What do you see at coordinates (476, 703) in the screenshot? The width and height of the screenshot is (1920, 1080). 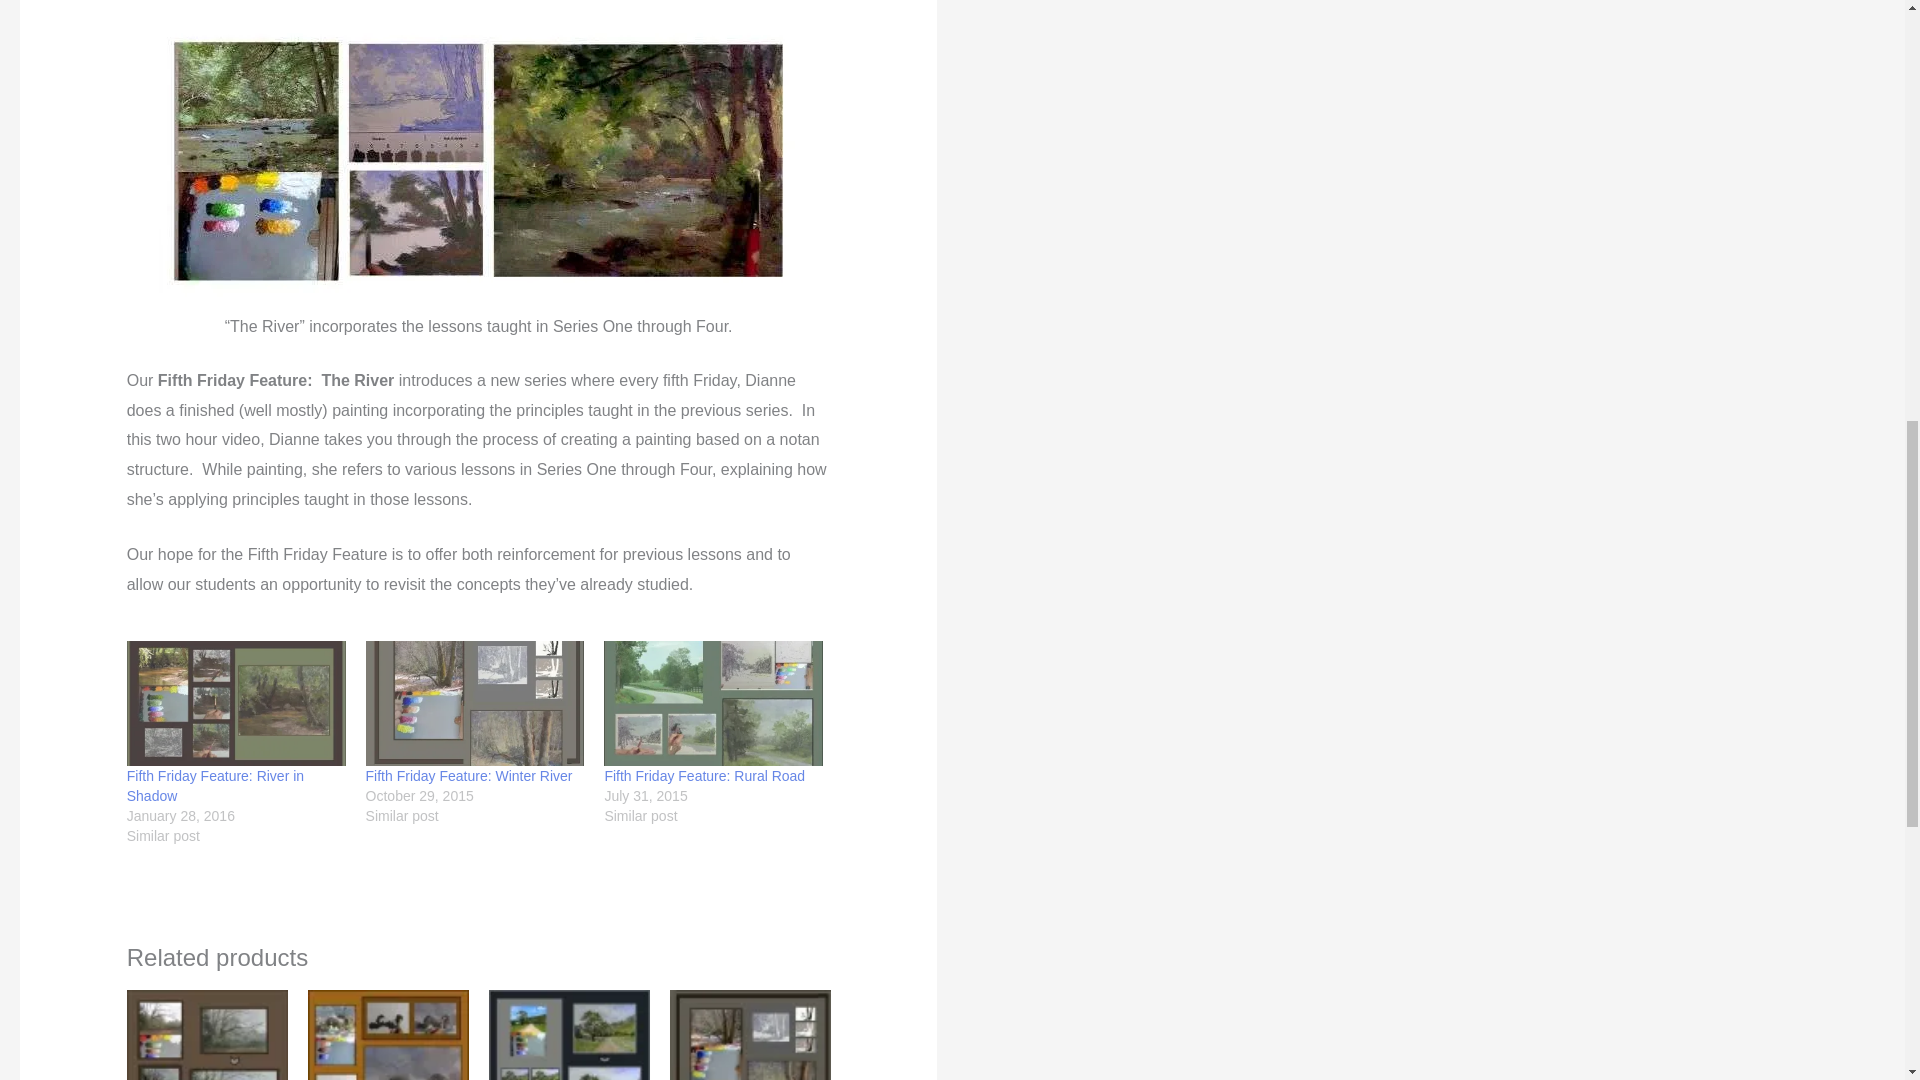 I see `Fifth Friday Feature:  Winter River` at bounding box center [476, 703].